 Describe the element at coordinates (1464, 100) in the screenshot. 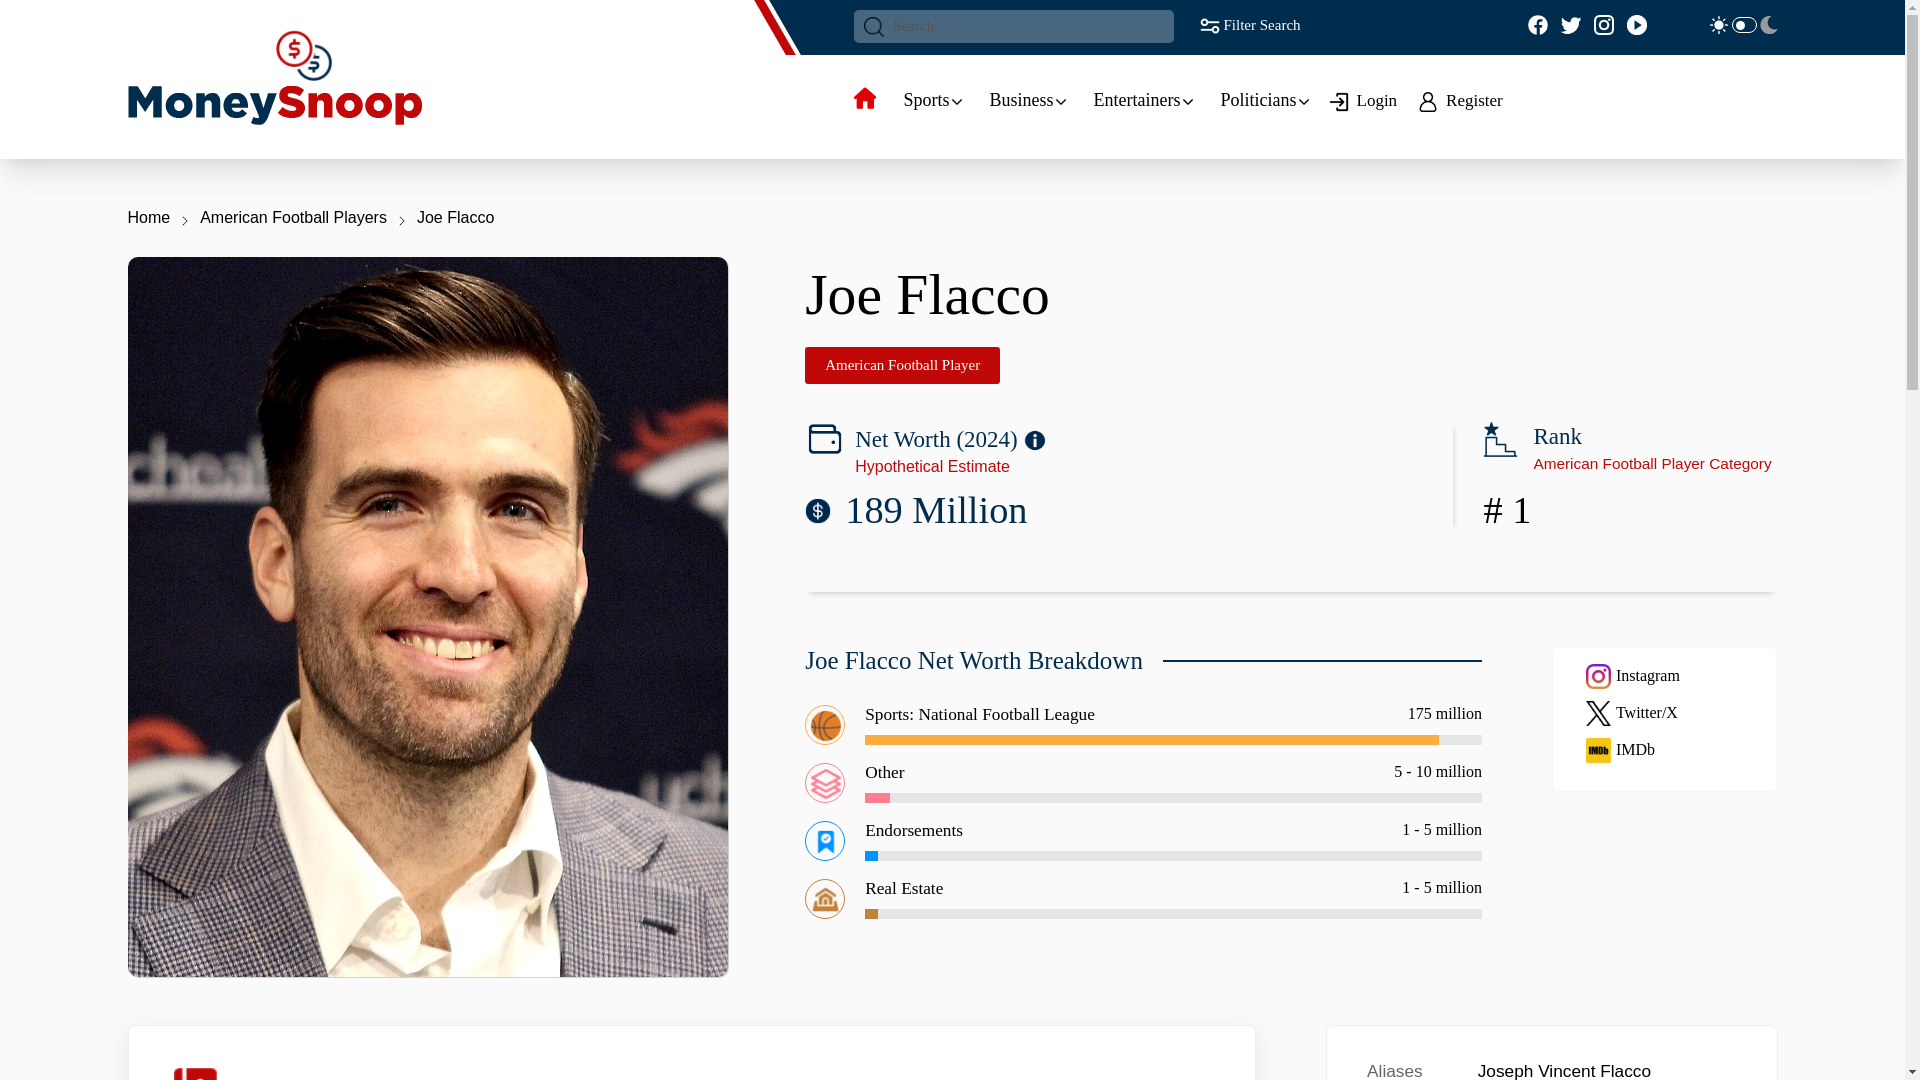

I see `Register` at that location.